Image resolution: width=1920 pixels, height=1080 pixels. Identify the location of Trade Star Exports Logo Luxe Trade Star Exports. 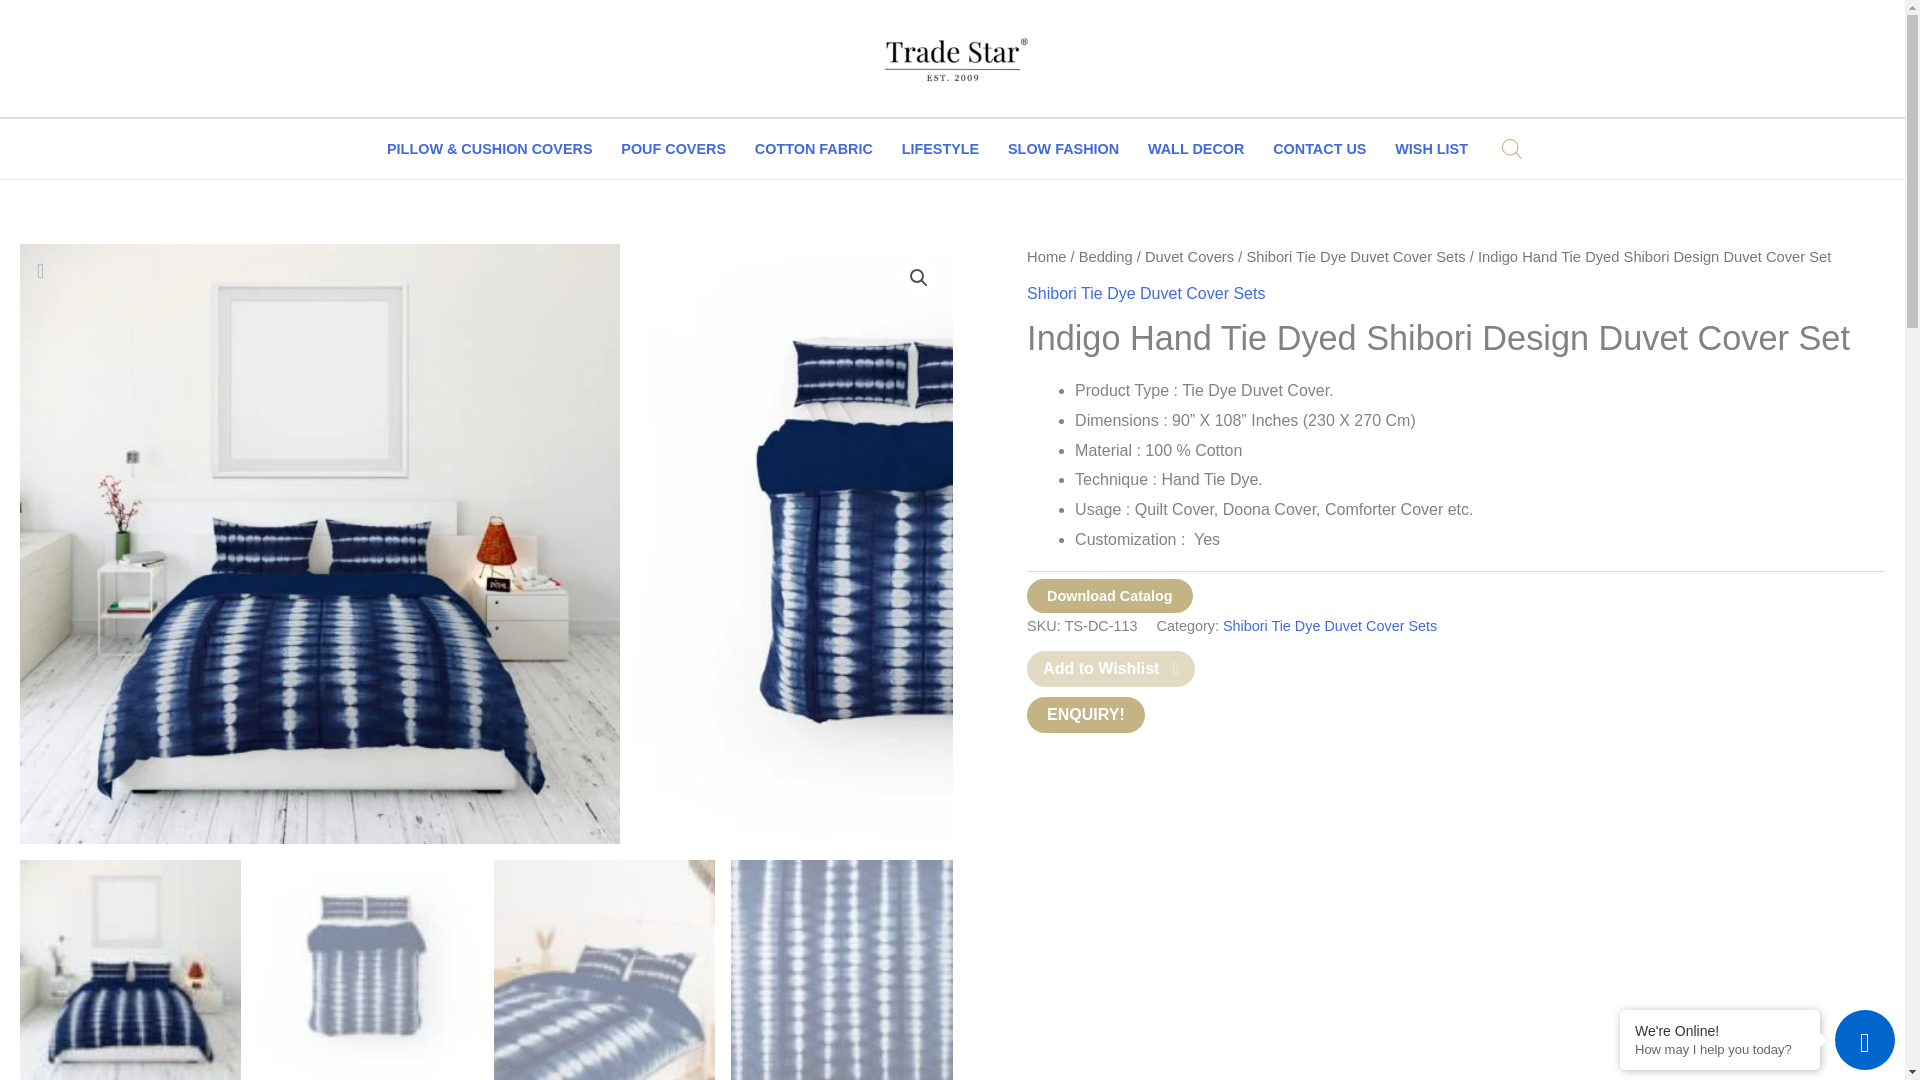
(952, 58).